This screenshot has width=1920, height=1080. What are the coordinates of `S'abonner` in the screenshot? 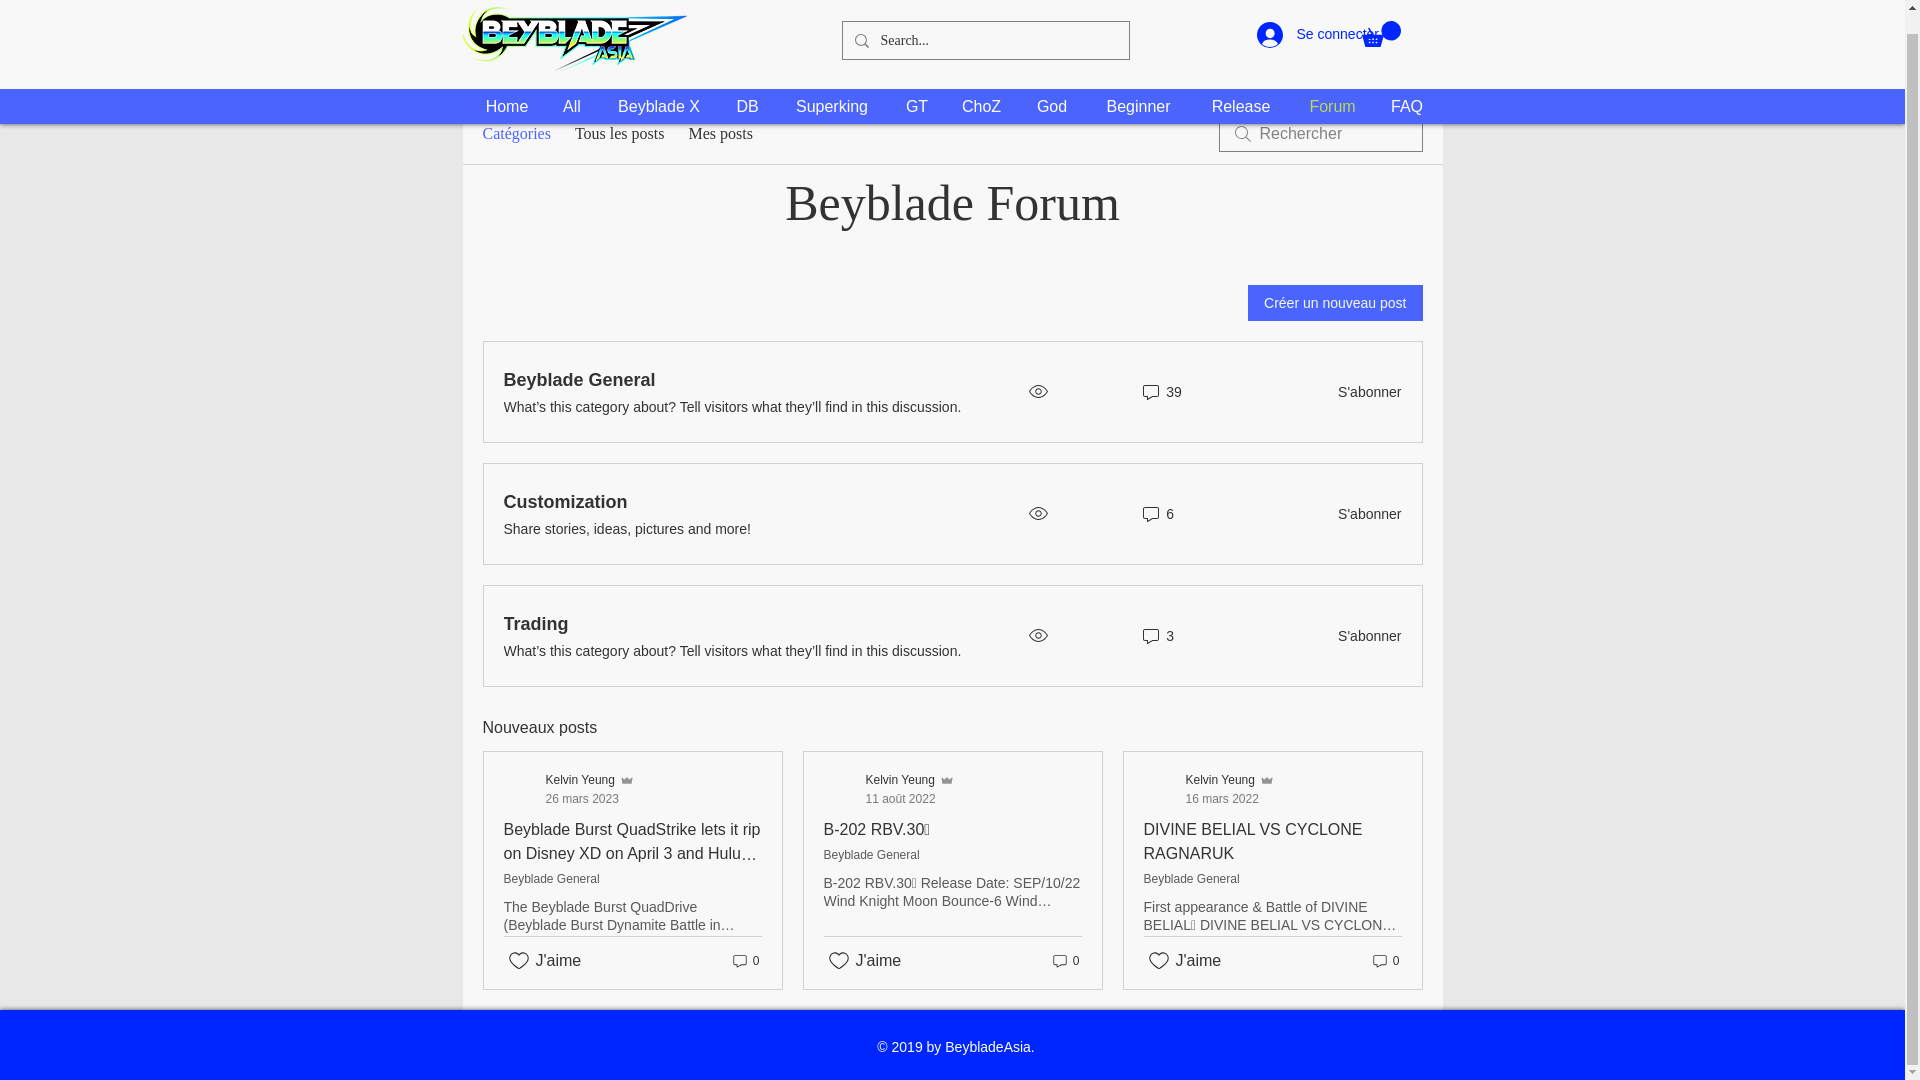 It's located at (1209, 788).